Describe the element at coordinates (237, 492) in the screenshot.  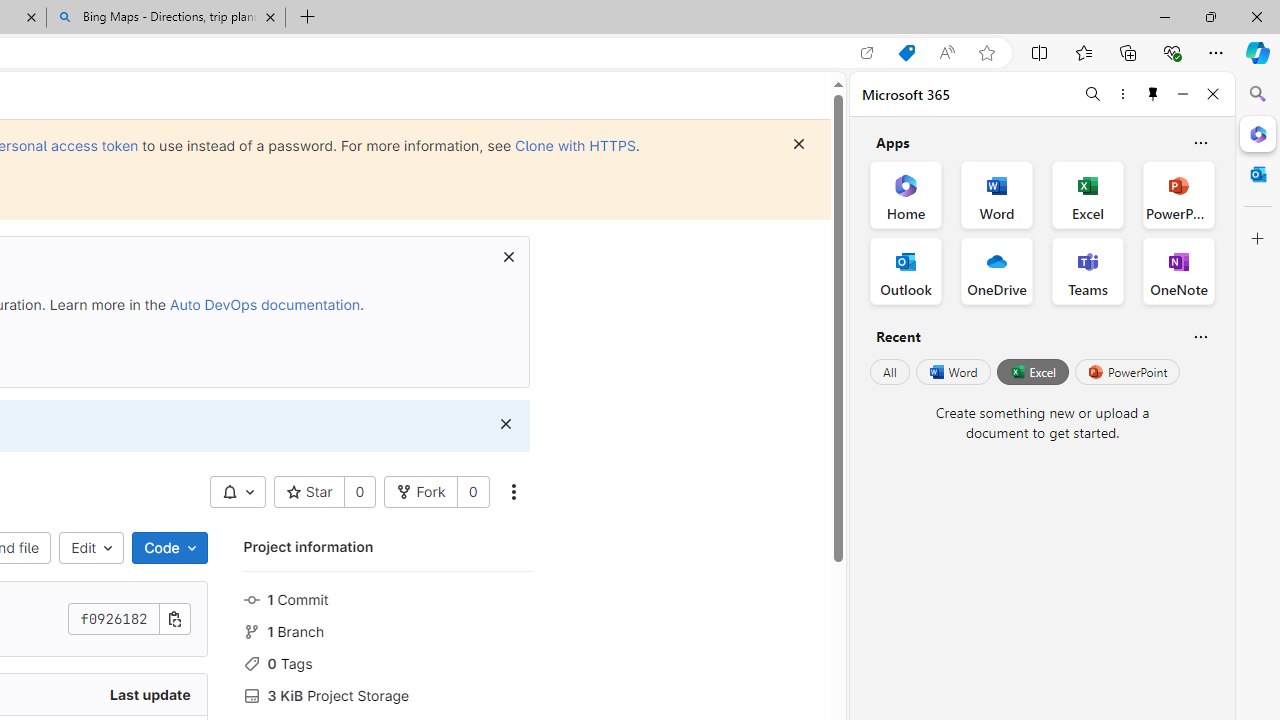
I see `AutomationID: __BVID__498__BV_toggle_` at that location.